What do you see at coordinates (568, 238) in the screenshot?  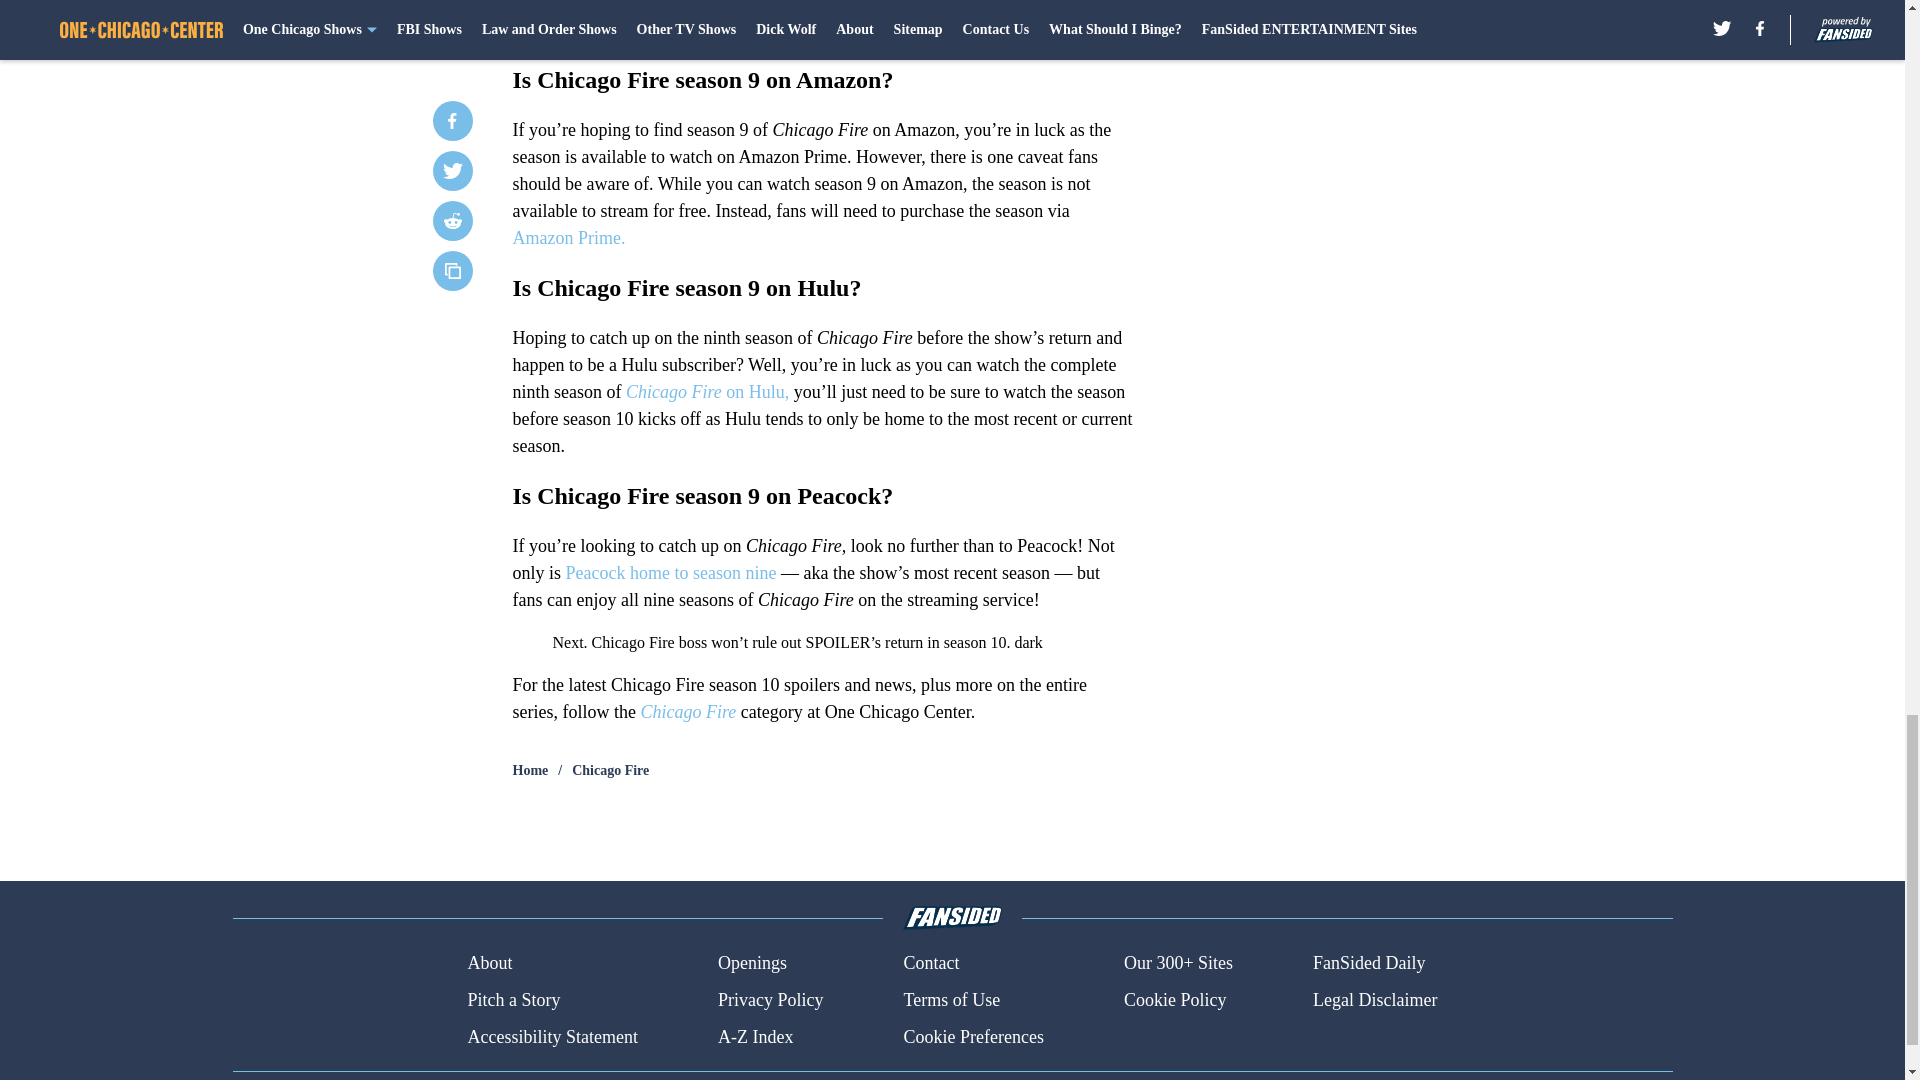 I see `Amazon Prime.` at bounding box center [568, 238].